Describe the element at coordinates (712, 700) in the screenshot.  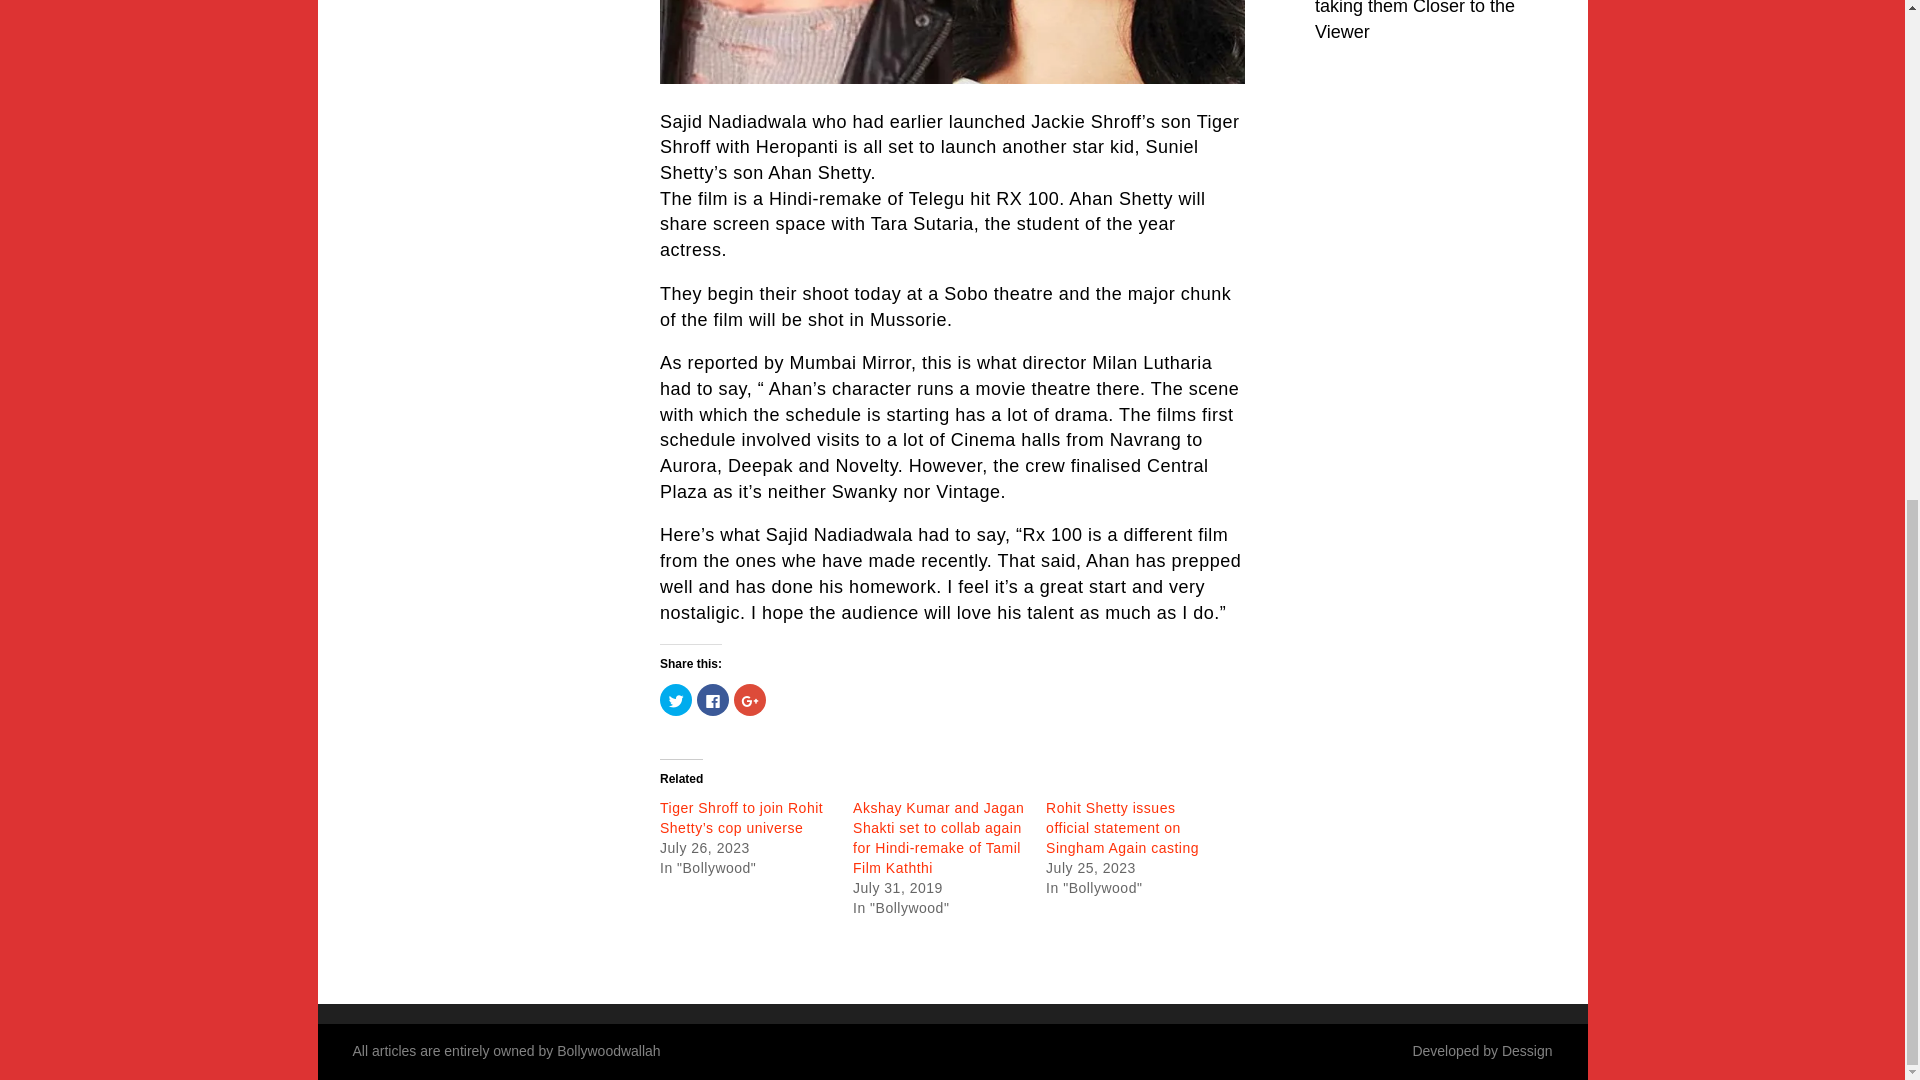
I see `Click to share on Facebook` at that location.